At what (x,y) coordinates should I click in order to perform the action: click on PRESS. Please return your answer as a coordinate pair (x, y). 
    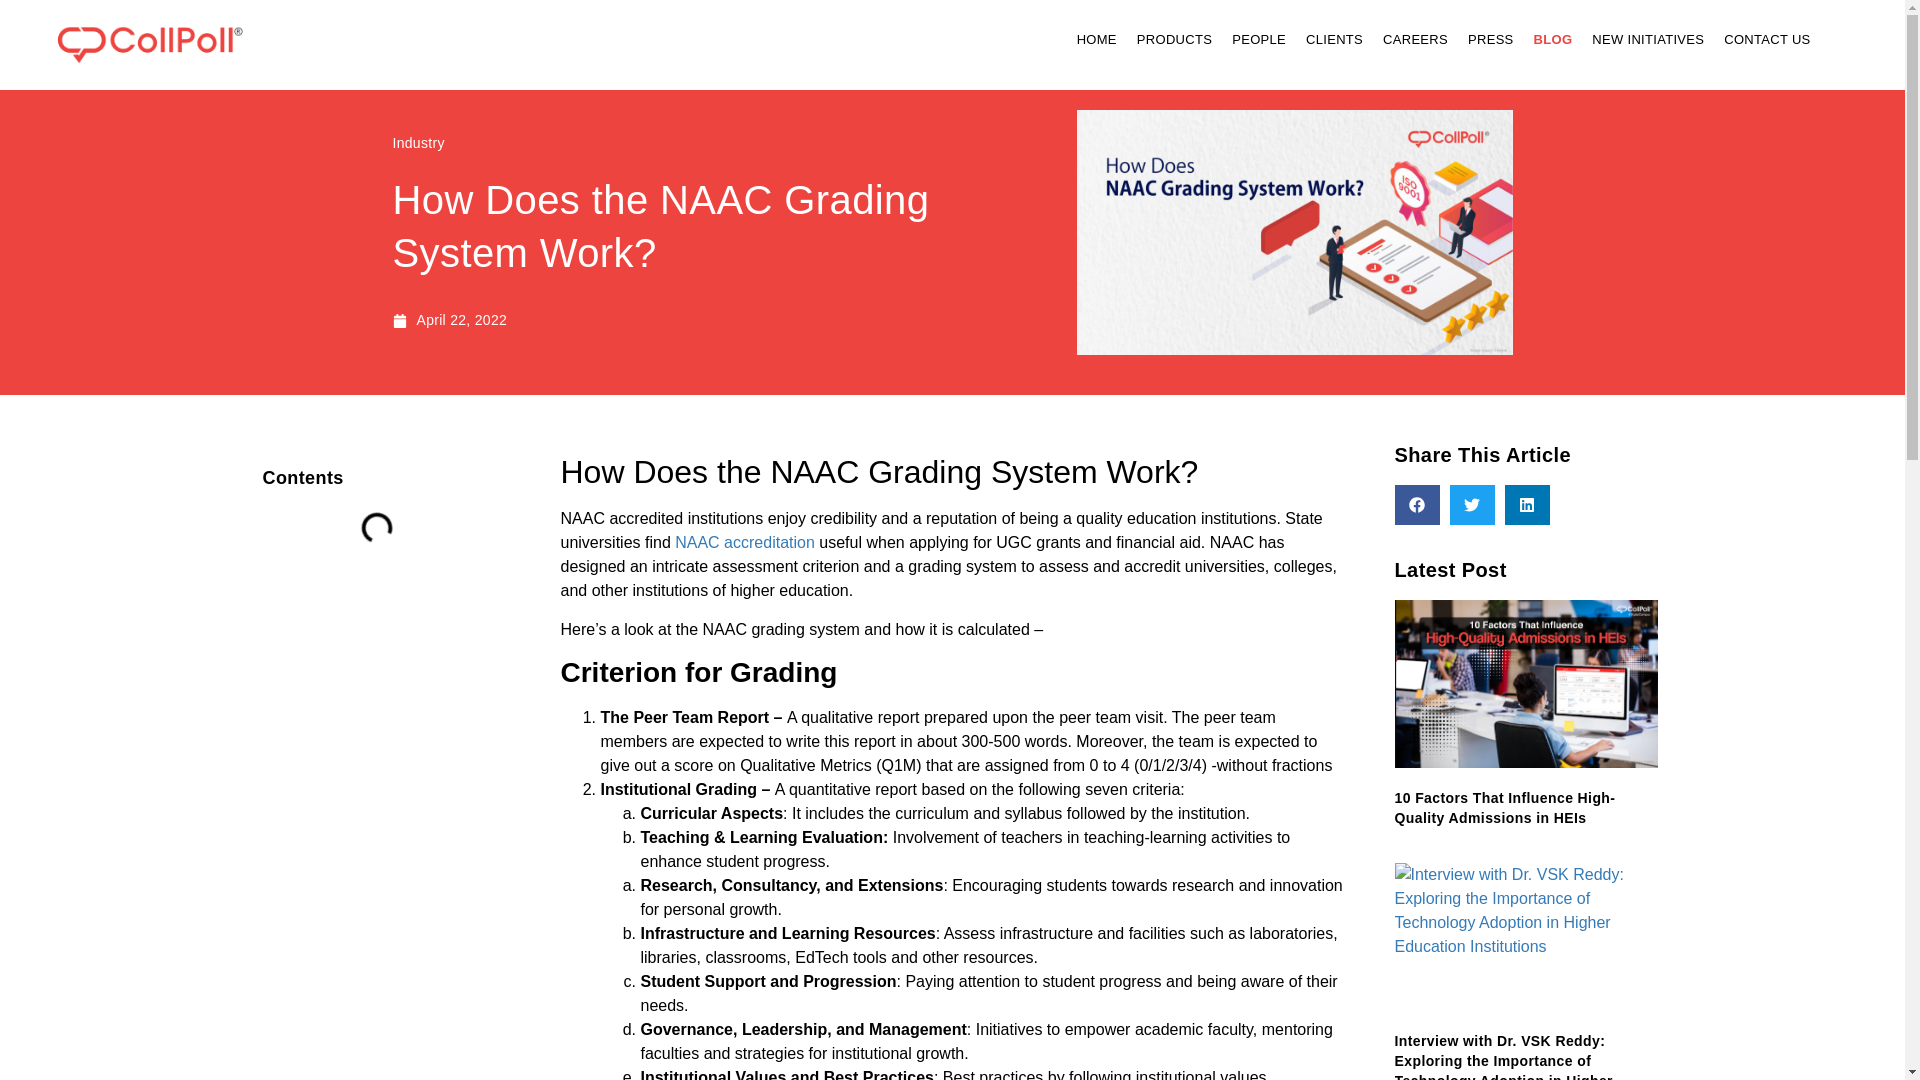
    Looking at the image, I should click on (1490, 40).